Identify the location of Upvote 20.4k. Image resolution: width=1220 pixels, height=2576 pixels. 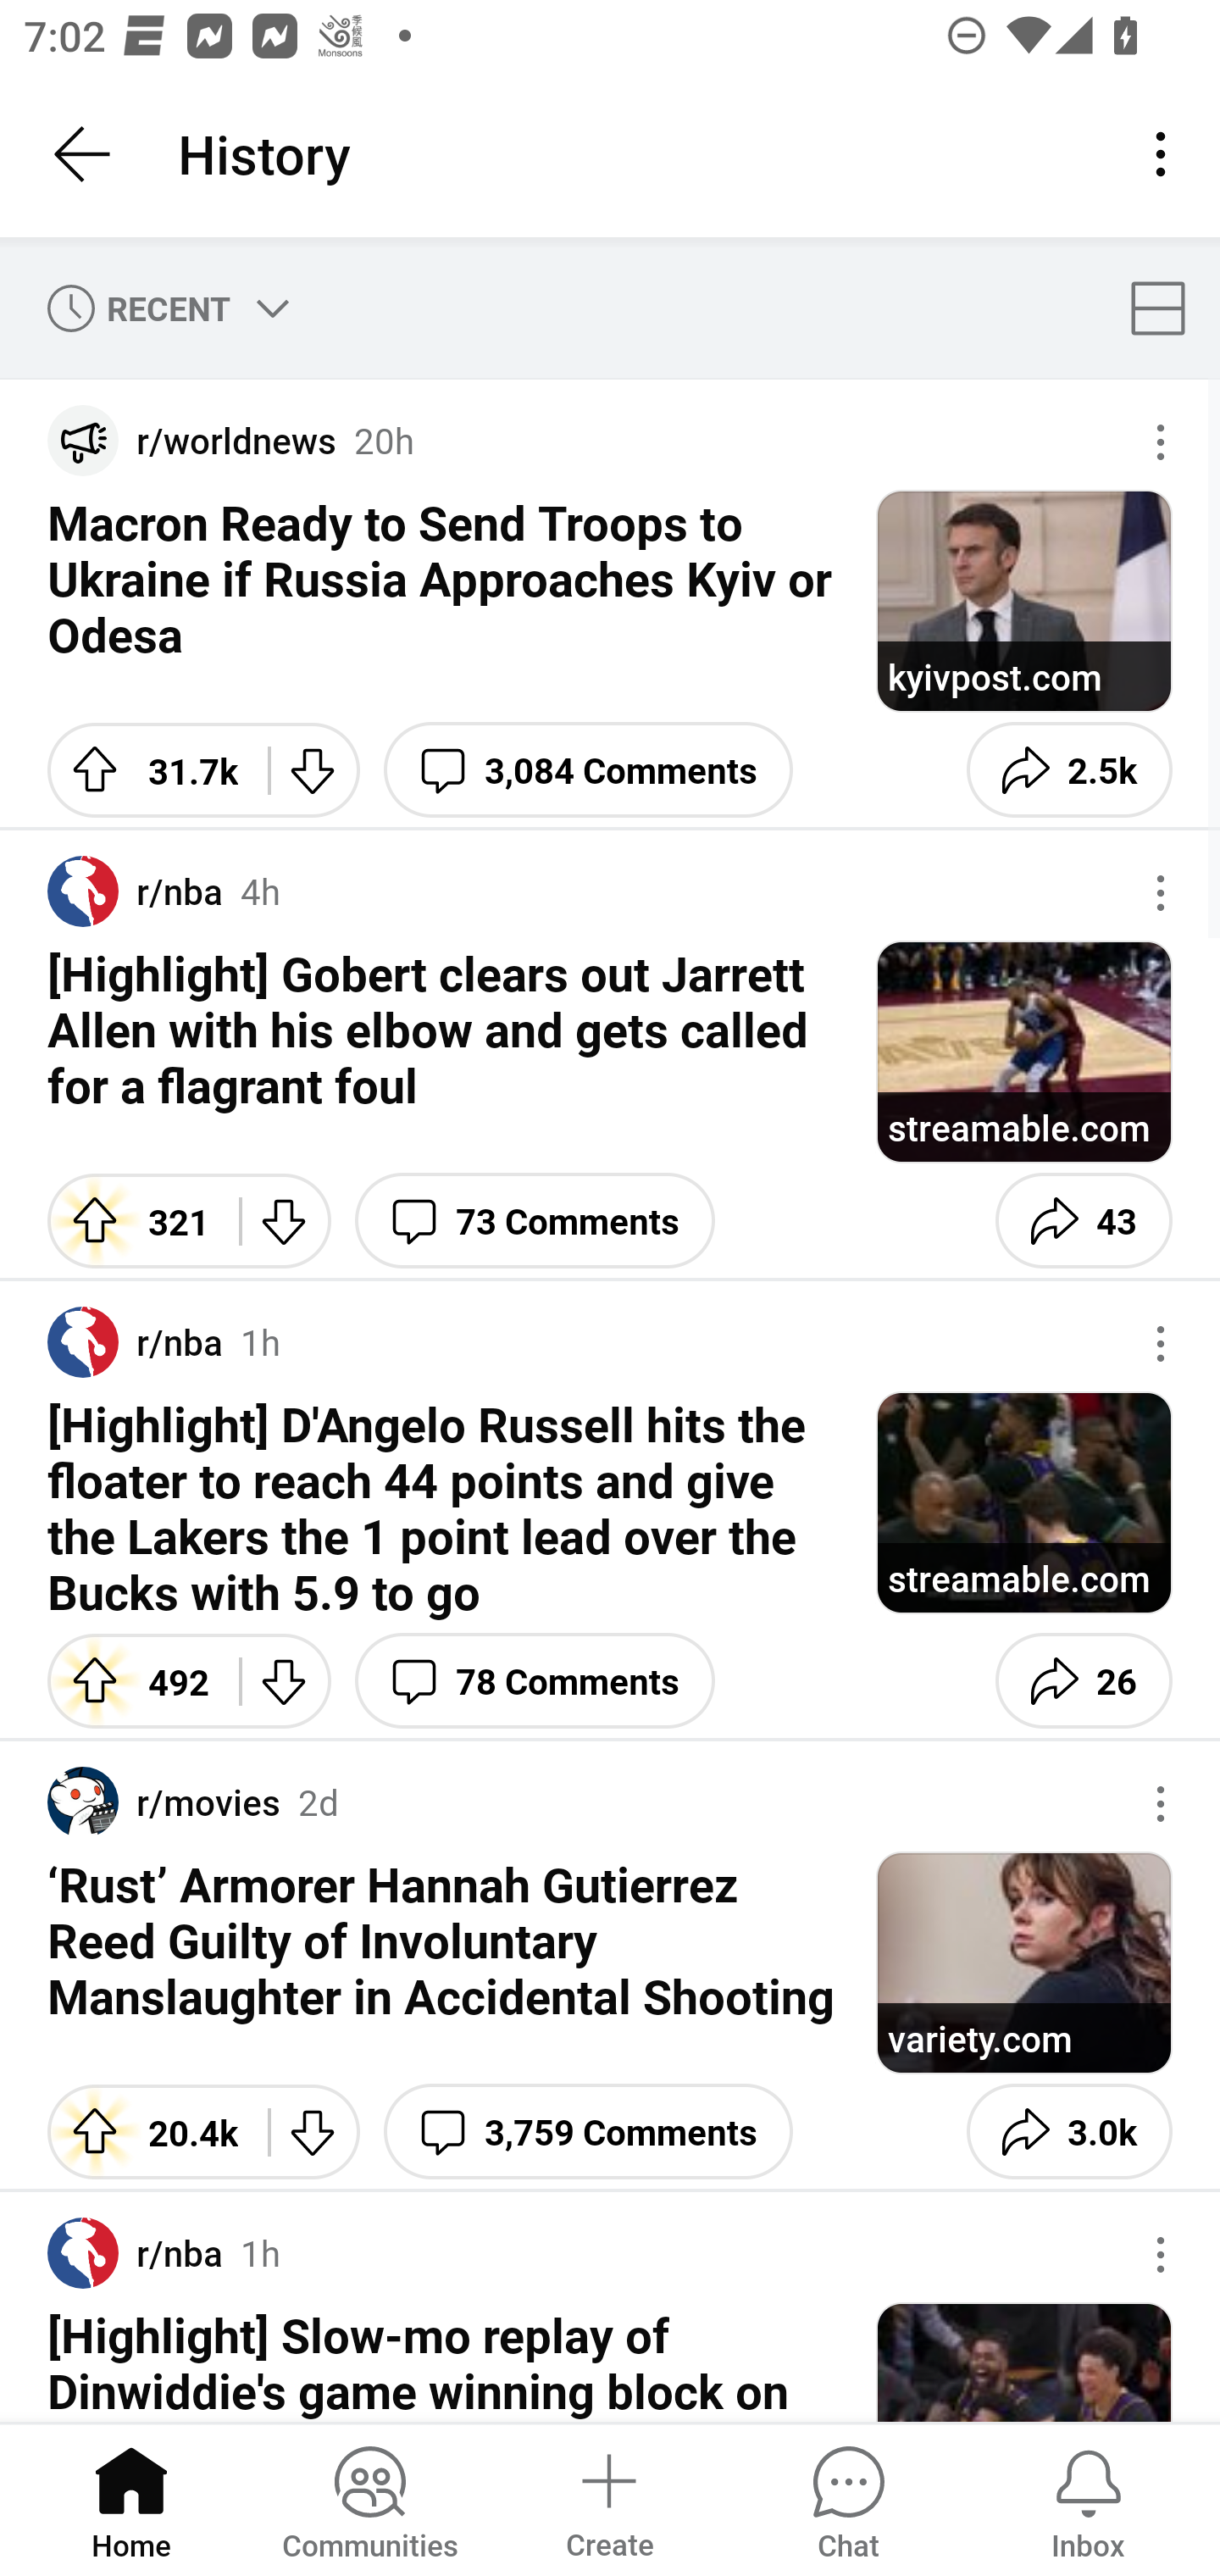
(146, 2132).